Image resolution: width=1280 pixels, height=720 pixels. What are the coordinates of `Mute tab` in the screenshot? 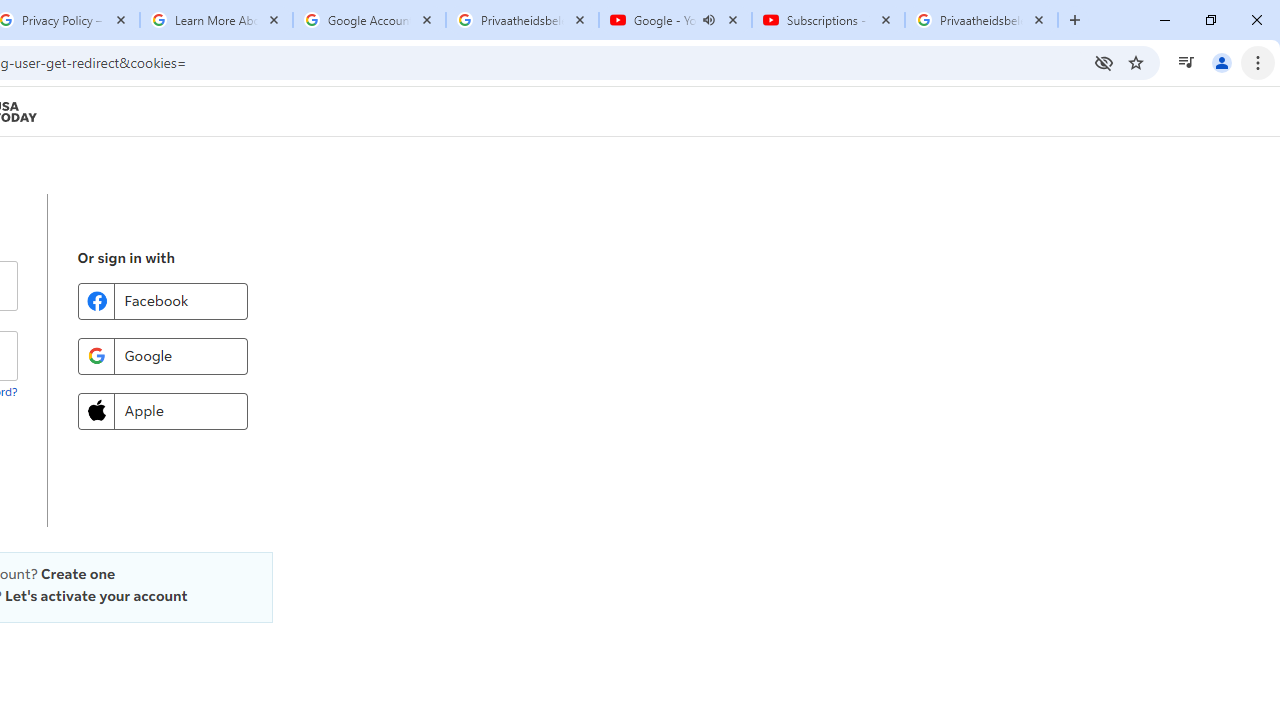 It's located at (708, 20).